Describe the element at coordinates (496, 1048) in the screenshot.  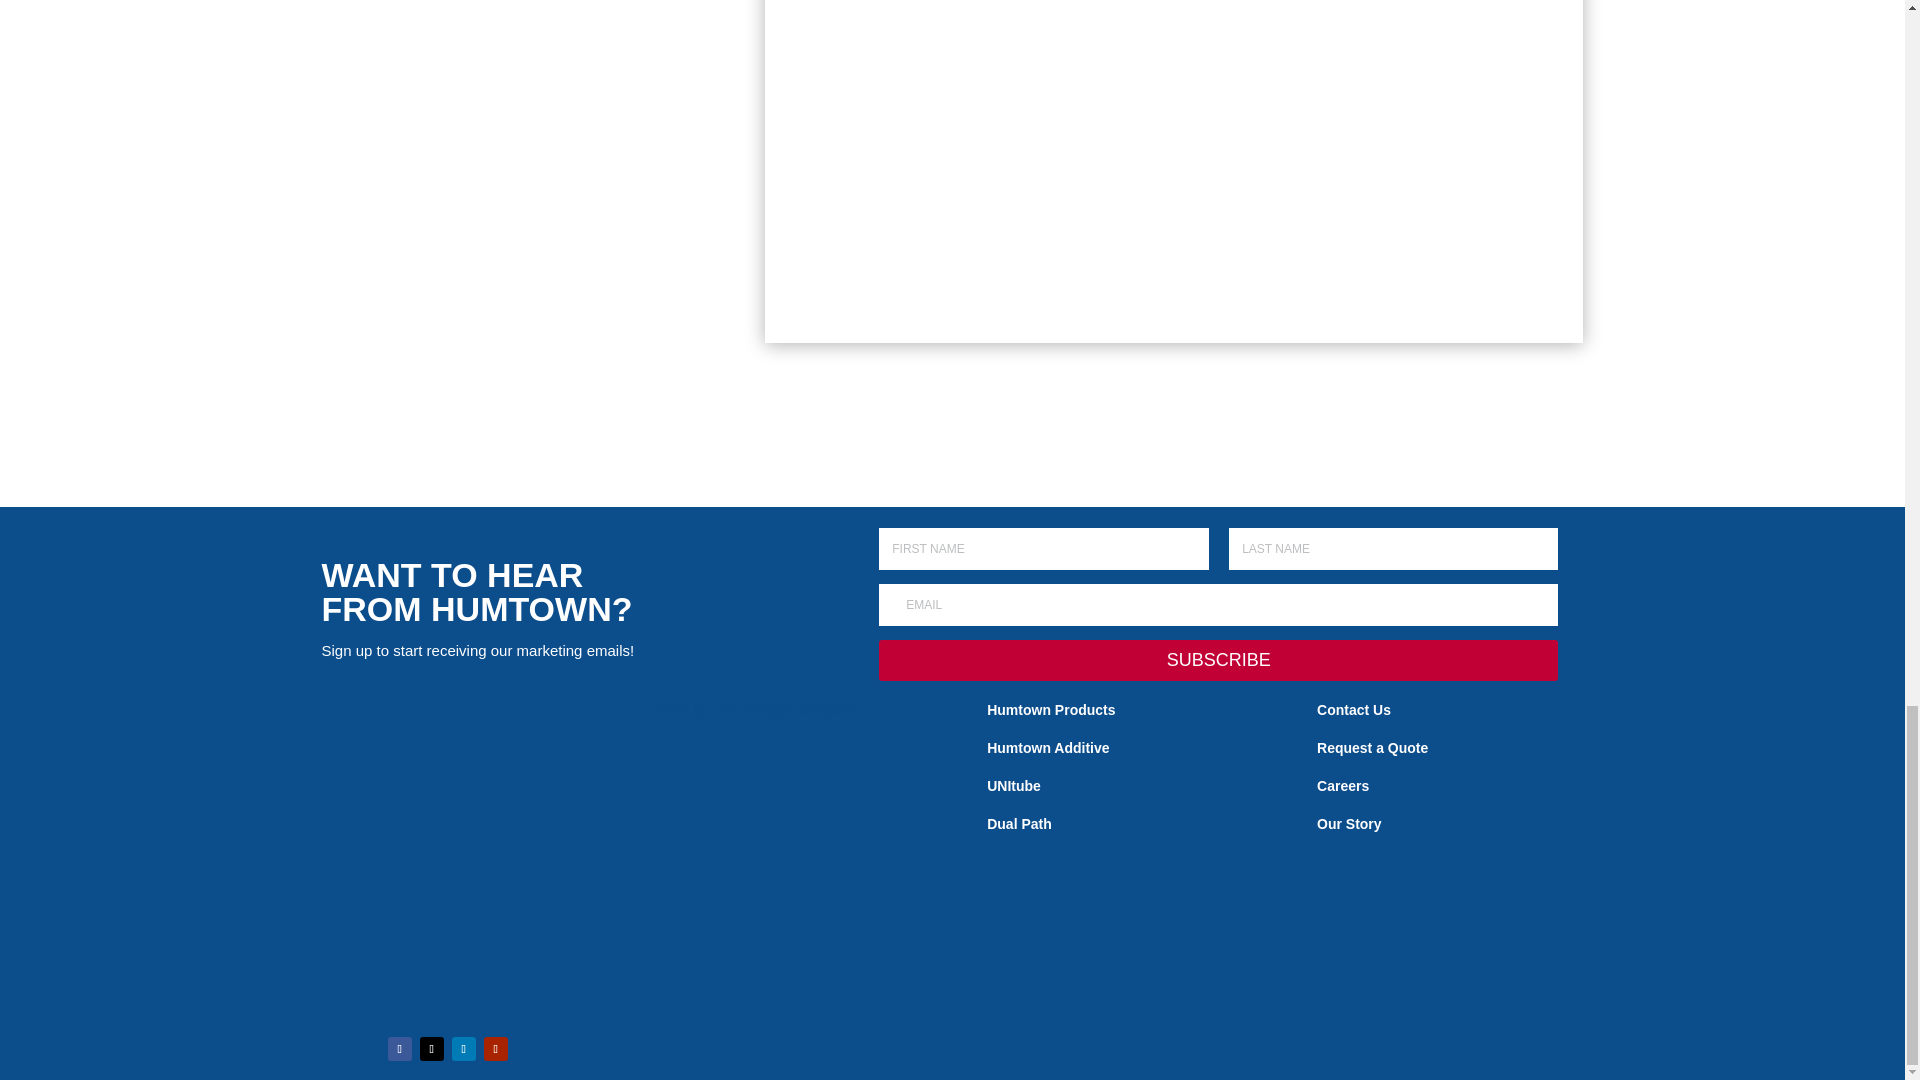
I see `Follow on Youtube` at that location.